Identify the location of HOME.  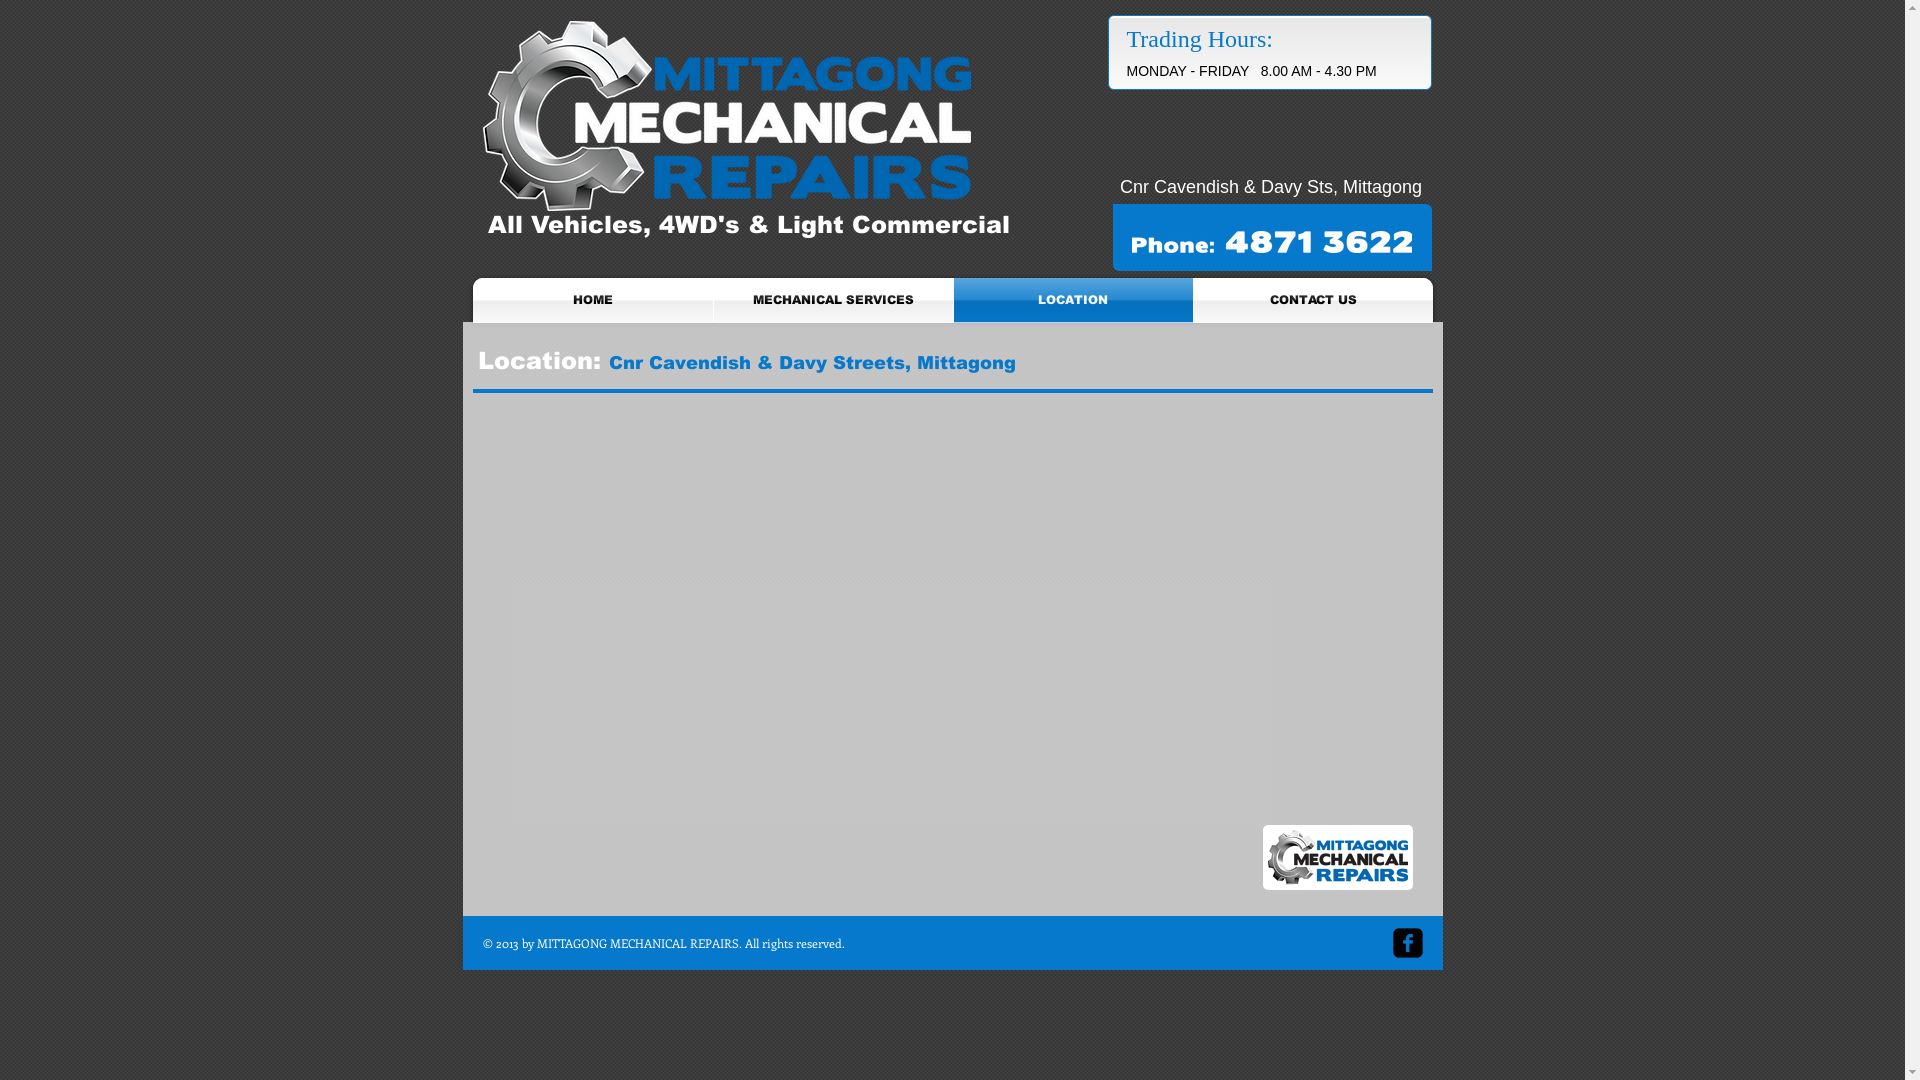
(592, 300).